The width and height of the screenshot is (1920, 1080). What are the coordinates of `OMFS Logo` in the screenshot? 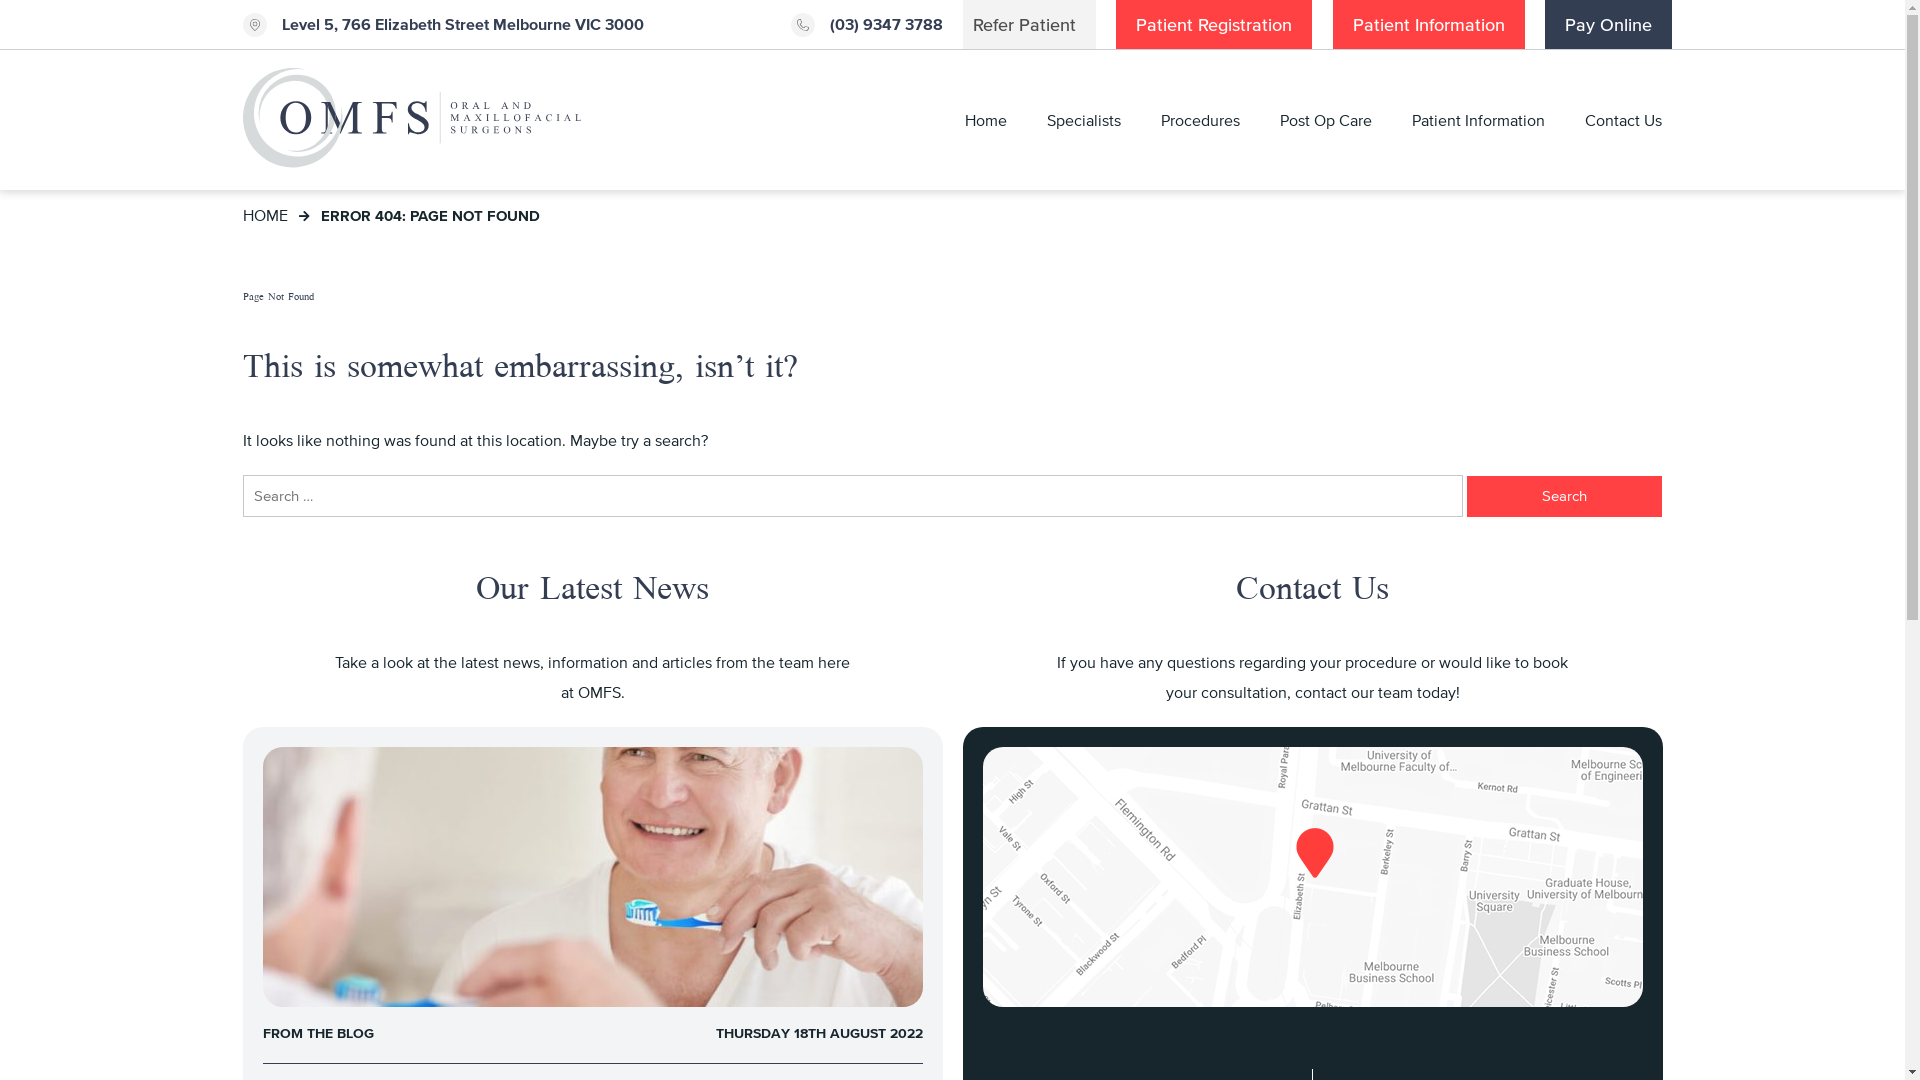 It's located at (411, 120).